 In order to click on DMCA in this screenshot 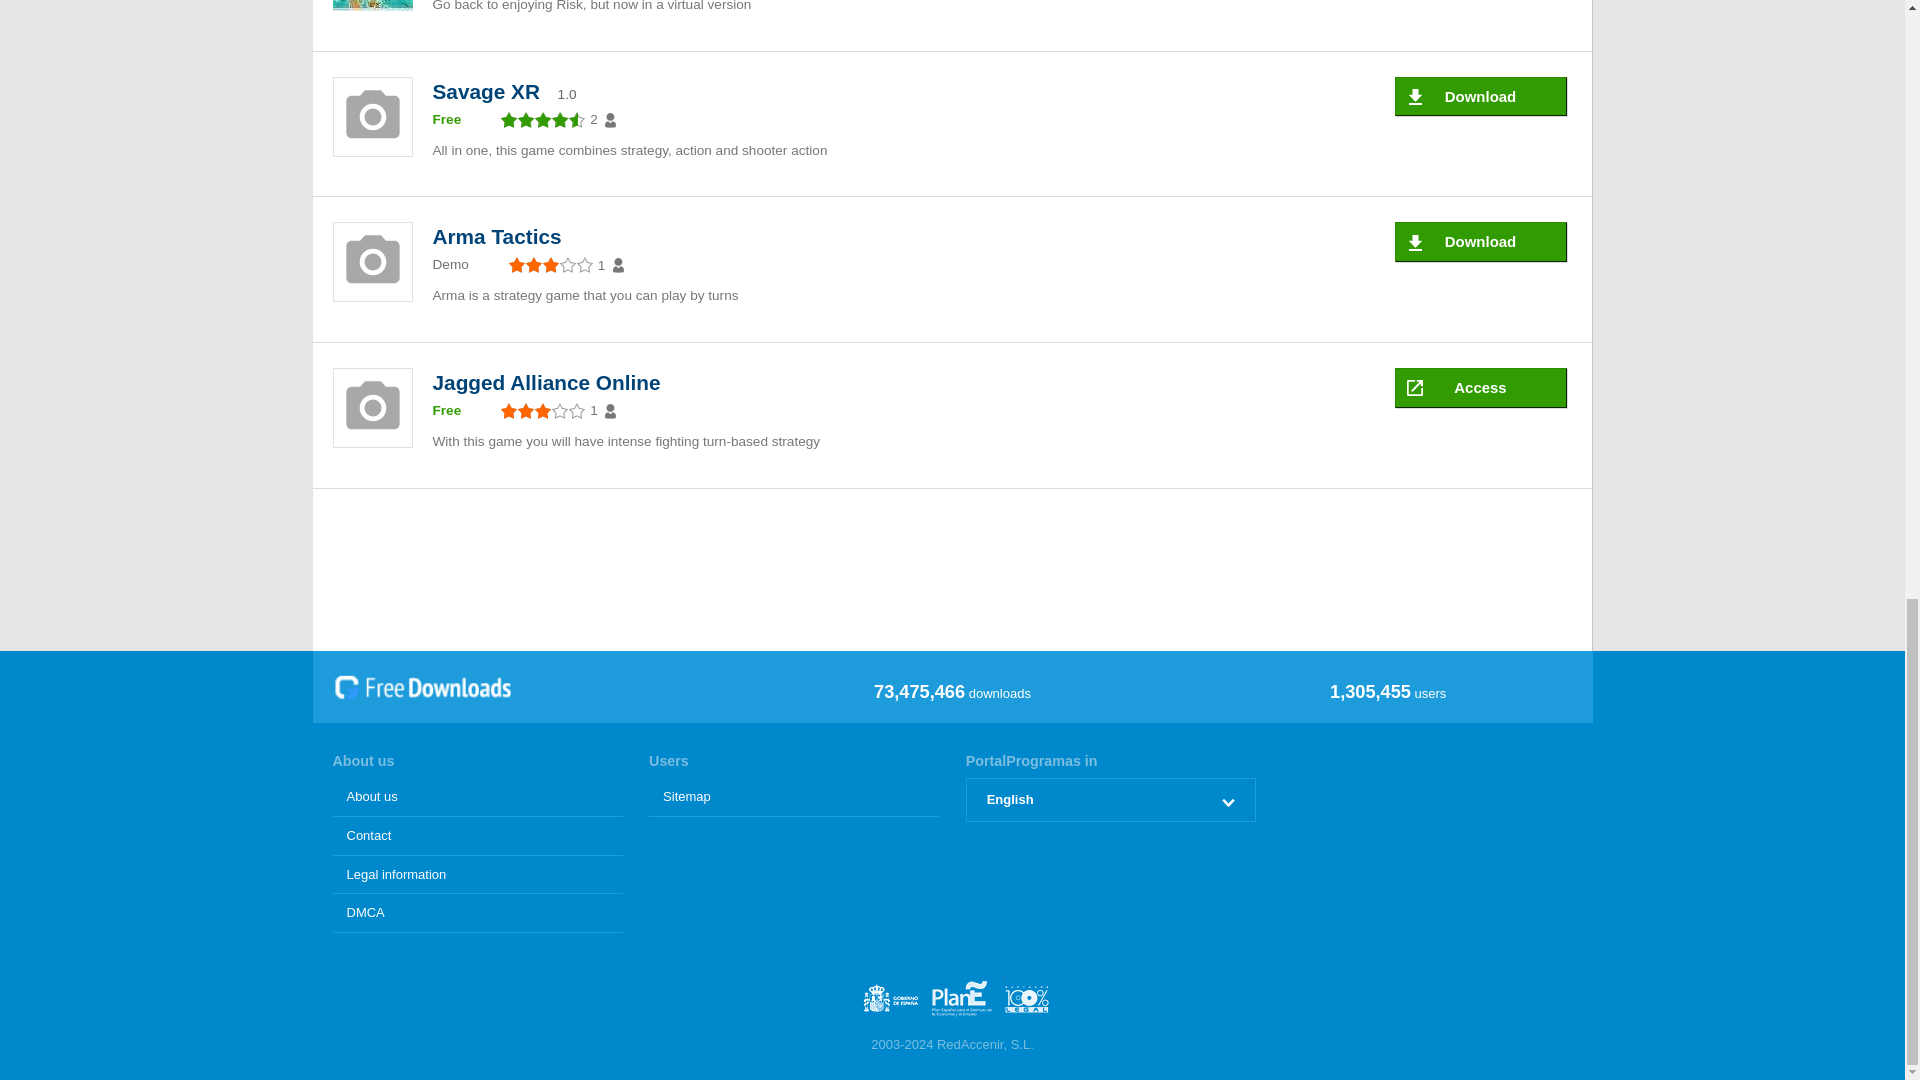, I will do `click(477, 914)`.